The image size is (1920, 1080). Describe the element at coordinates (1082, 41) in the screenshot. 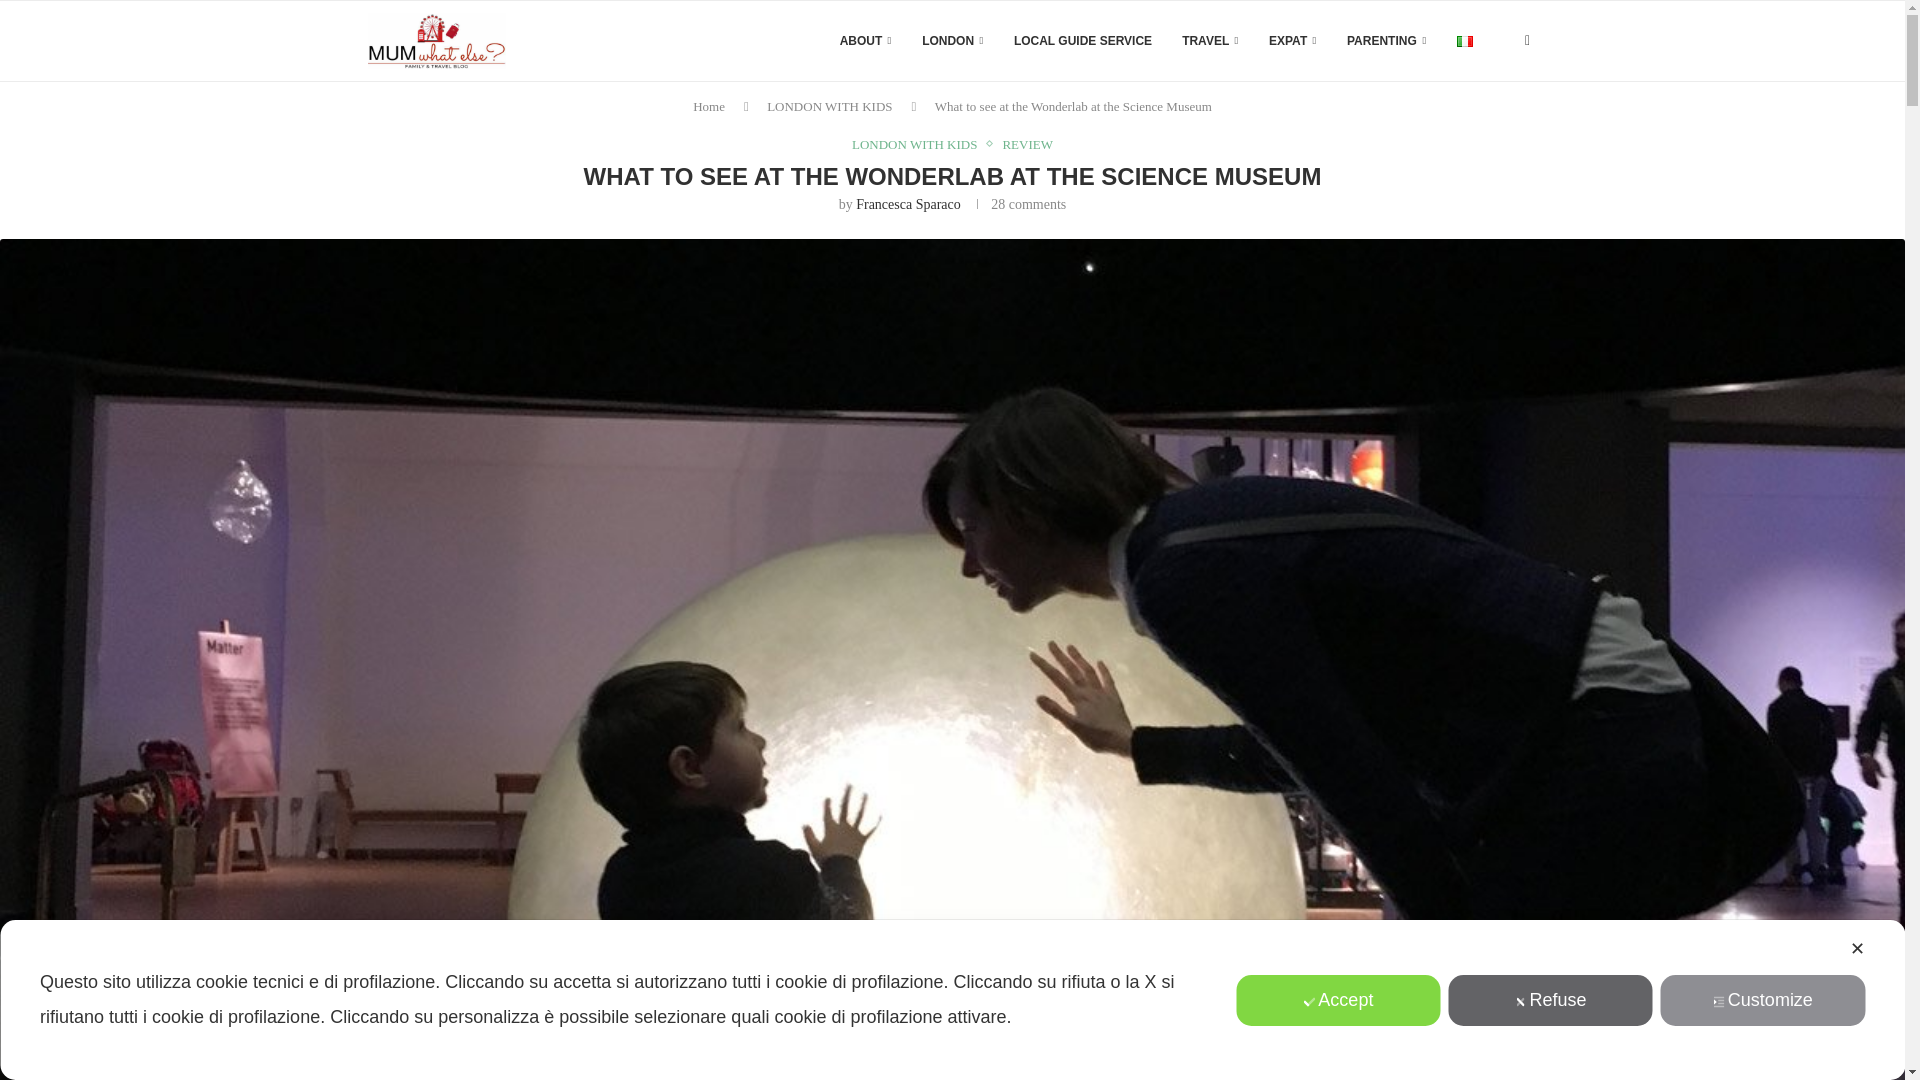

I see `LOCAL GUIDE SERVICE` at that location.